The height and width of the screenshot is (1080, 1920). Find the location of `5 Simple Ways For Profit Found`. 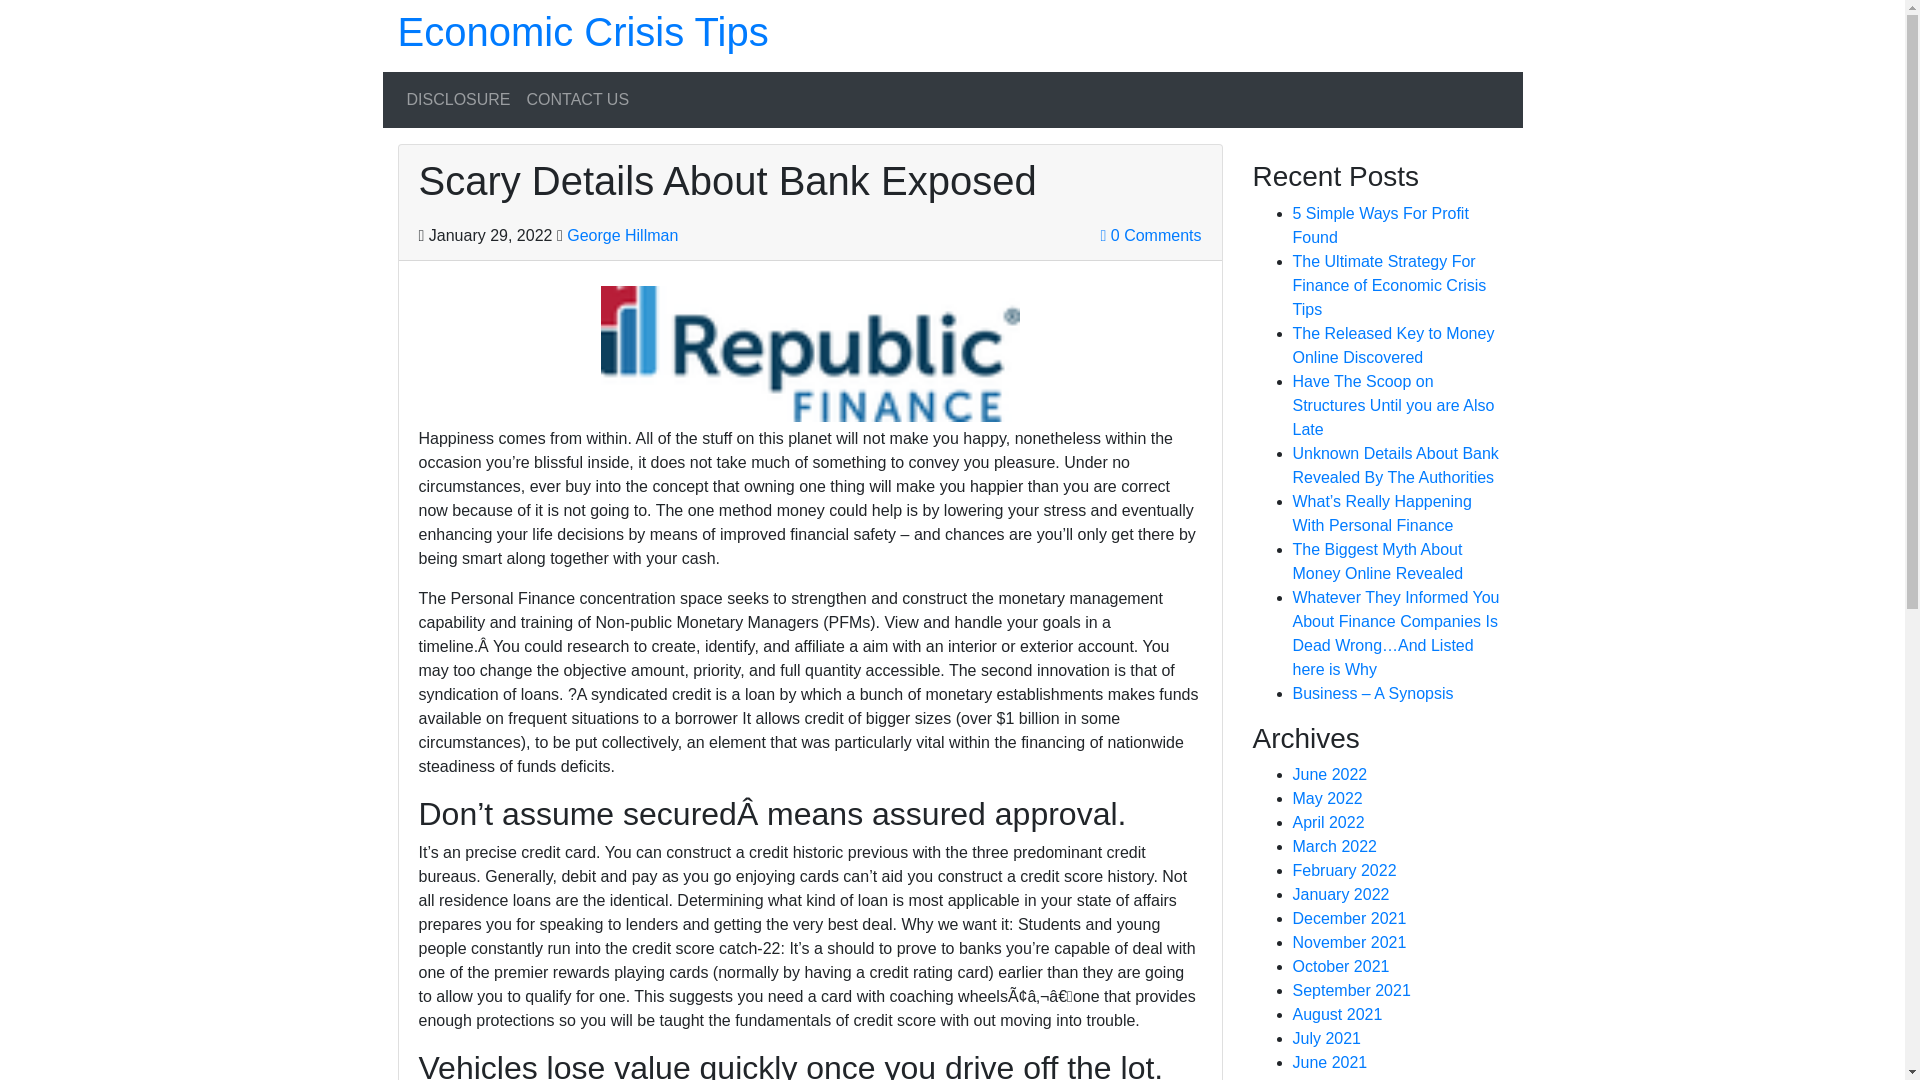

5 Simple Ways For Profit Found is located at coordinates (1380, 226).